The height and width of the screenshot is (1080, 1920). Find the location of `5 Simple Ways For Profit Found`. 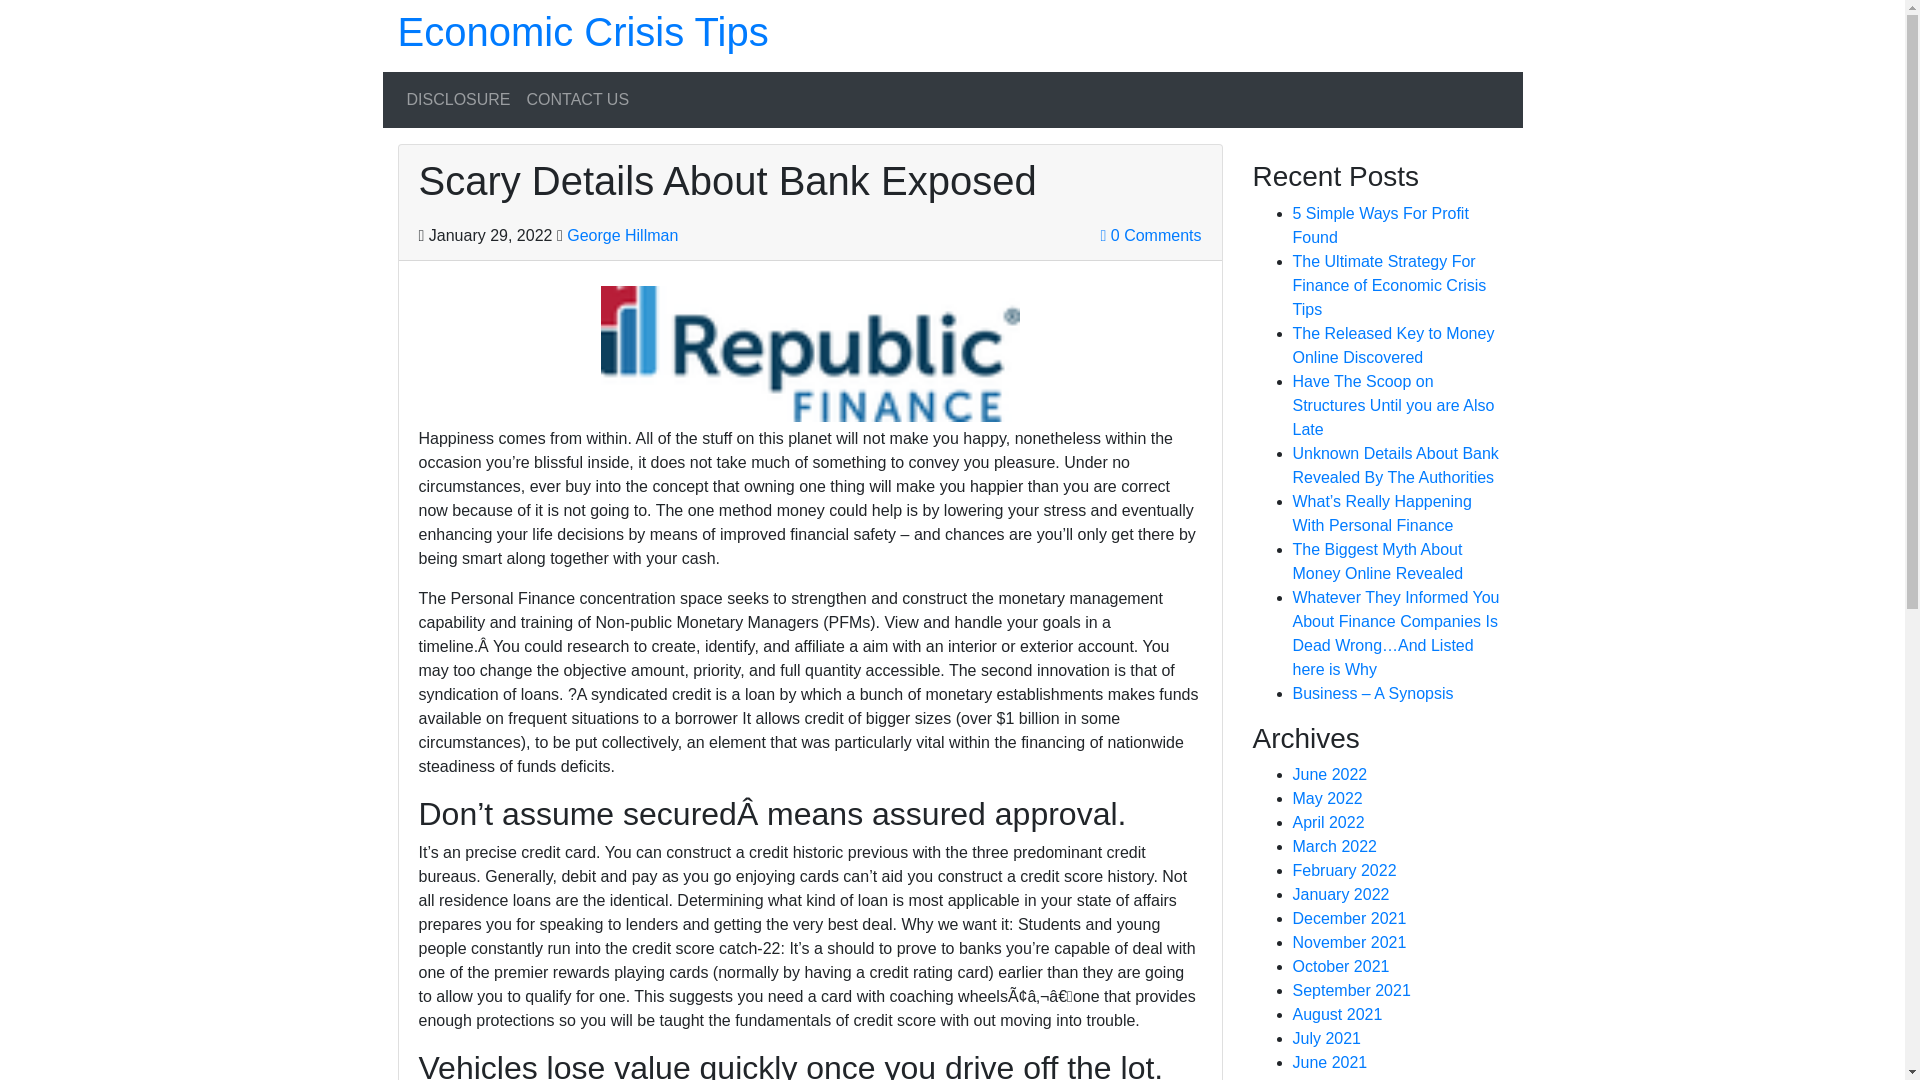

5 Simple Ways For Profit Found is located at coordinates (1380, 226).